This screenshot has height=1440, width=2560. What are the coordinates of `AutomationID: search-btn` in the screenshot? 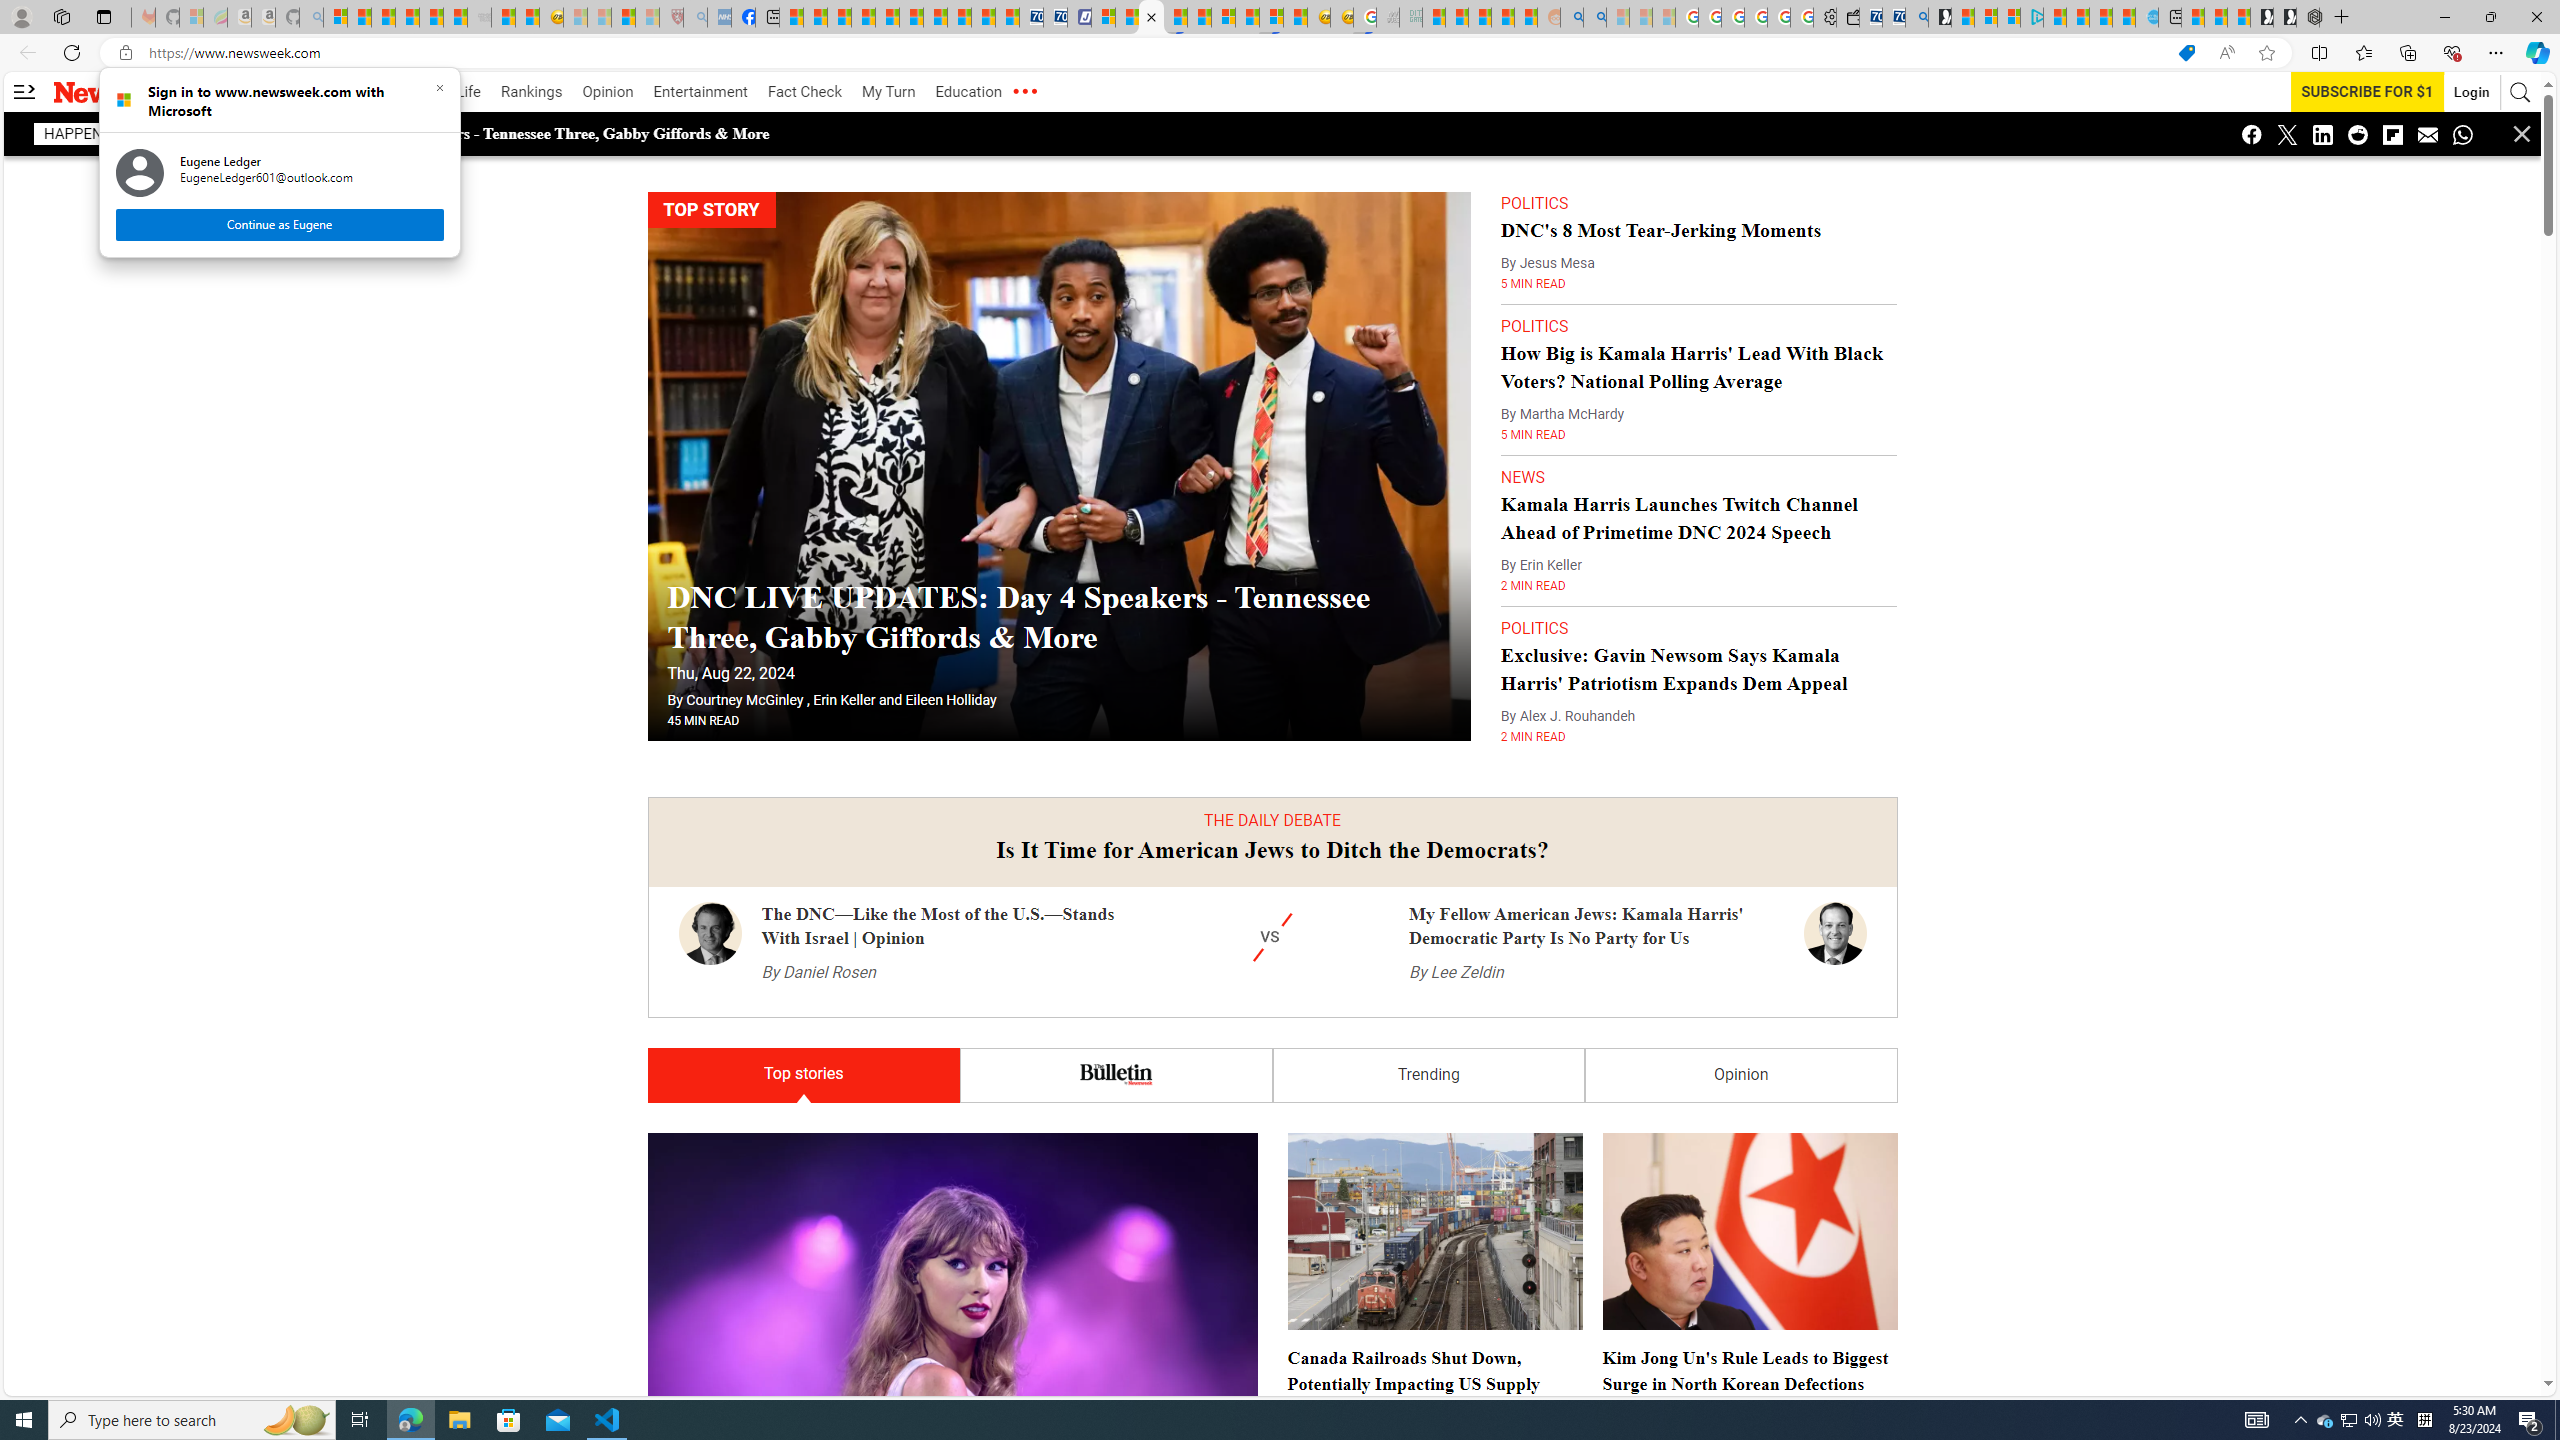 It's located at (2522, 92).